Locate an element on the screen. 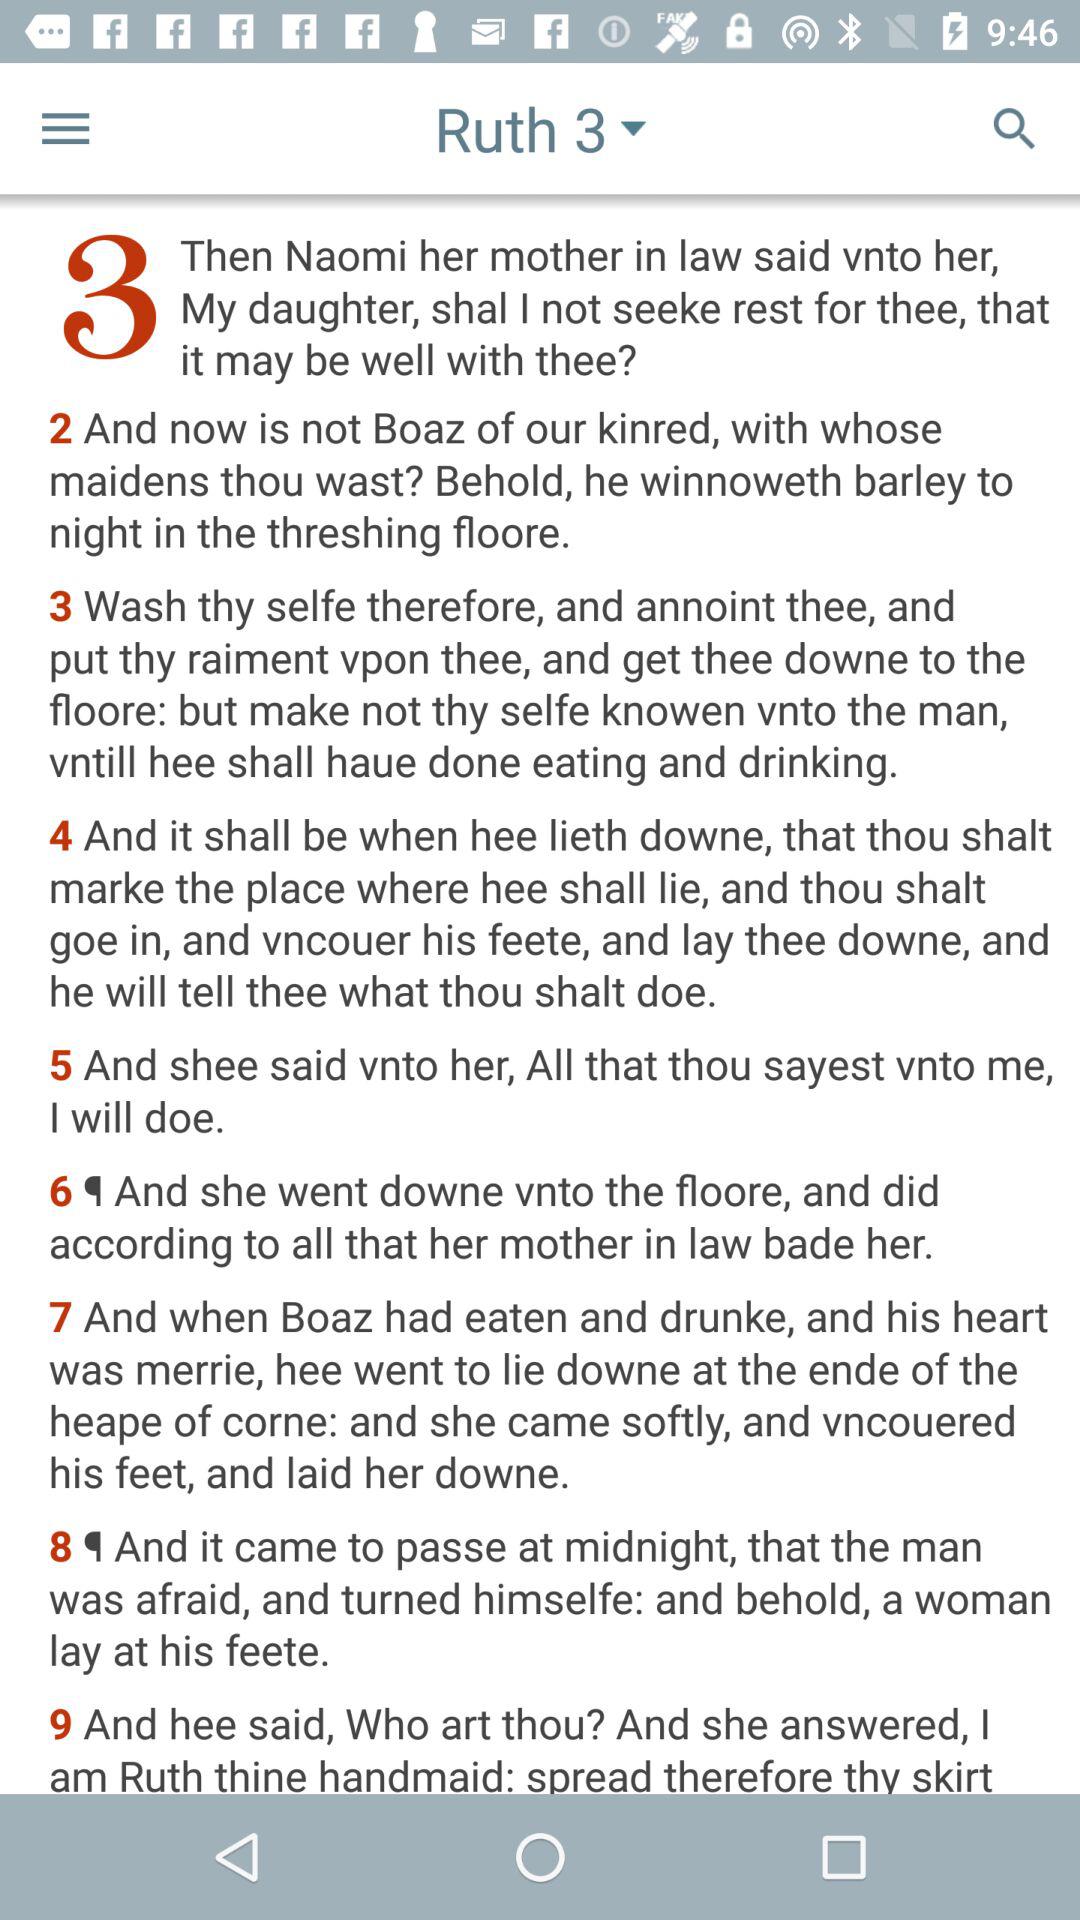 This screenshot has height=1920, width=1080. open item above the 2 and now icon is located at coordinates (550, 306).